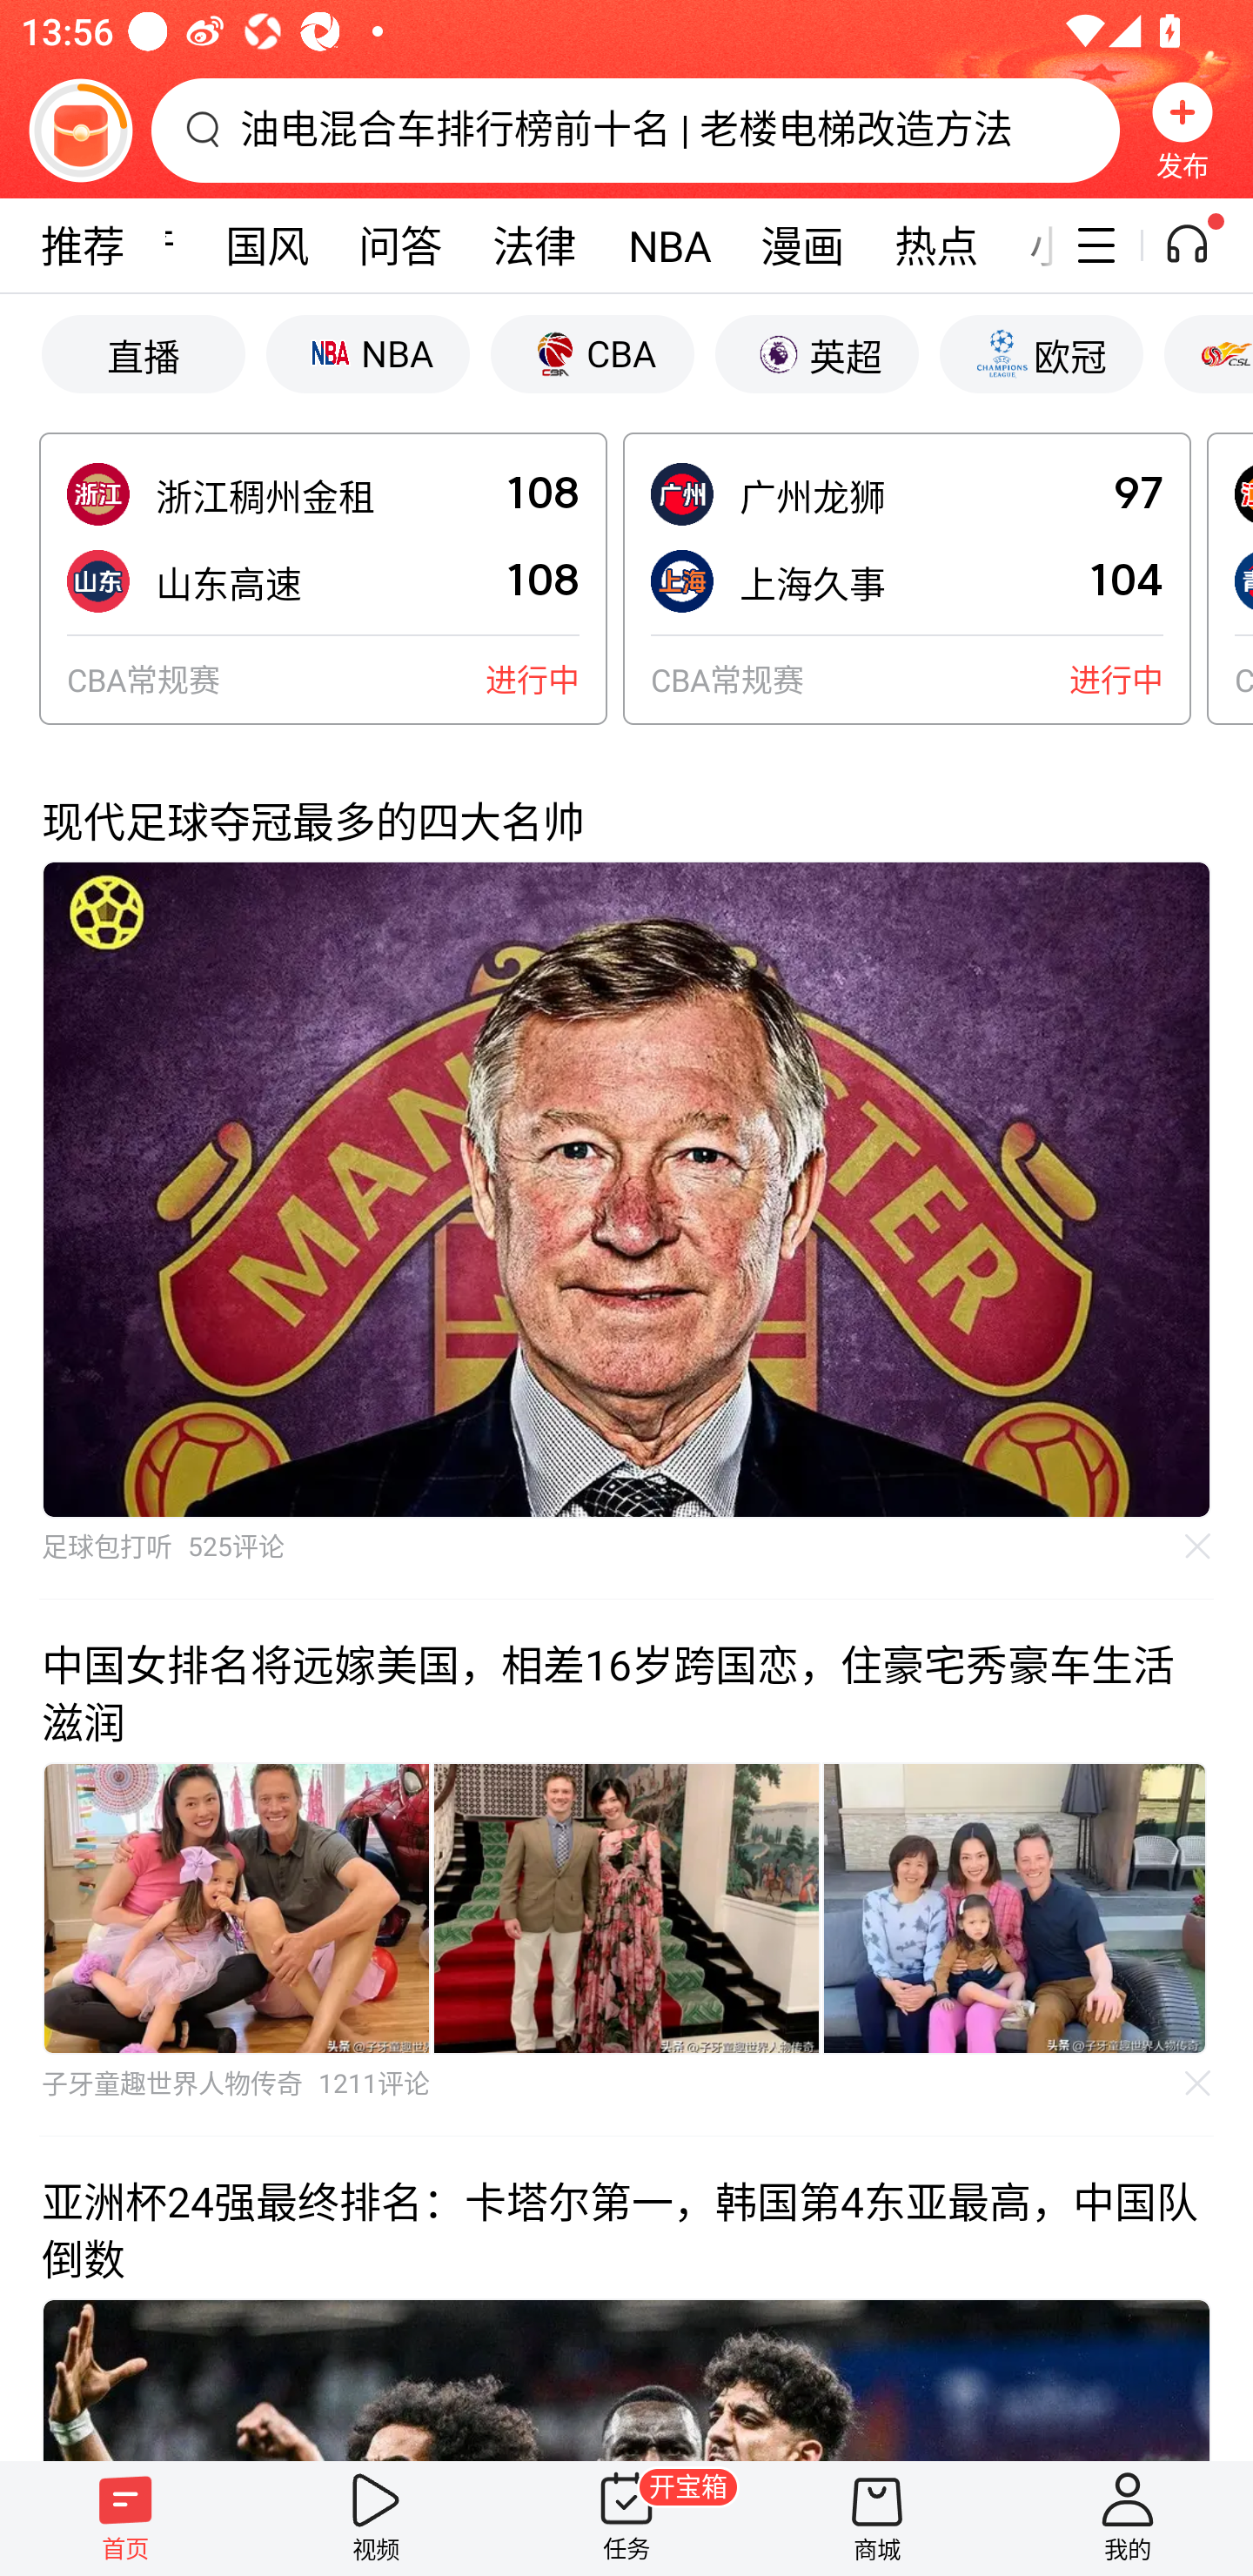 This screenshot has width=1253, height=2576. I want to click on 现代足球夺冠最多的四大名帅 作者为  足球包打听  525评论   不感兴趣, so click(626, 1178).